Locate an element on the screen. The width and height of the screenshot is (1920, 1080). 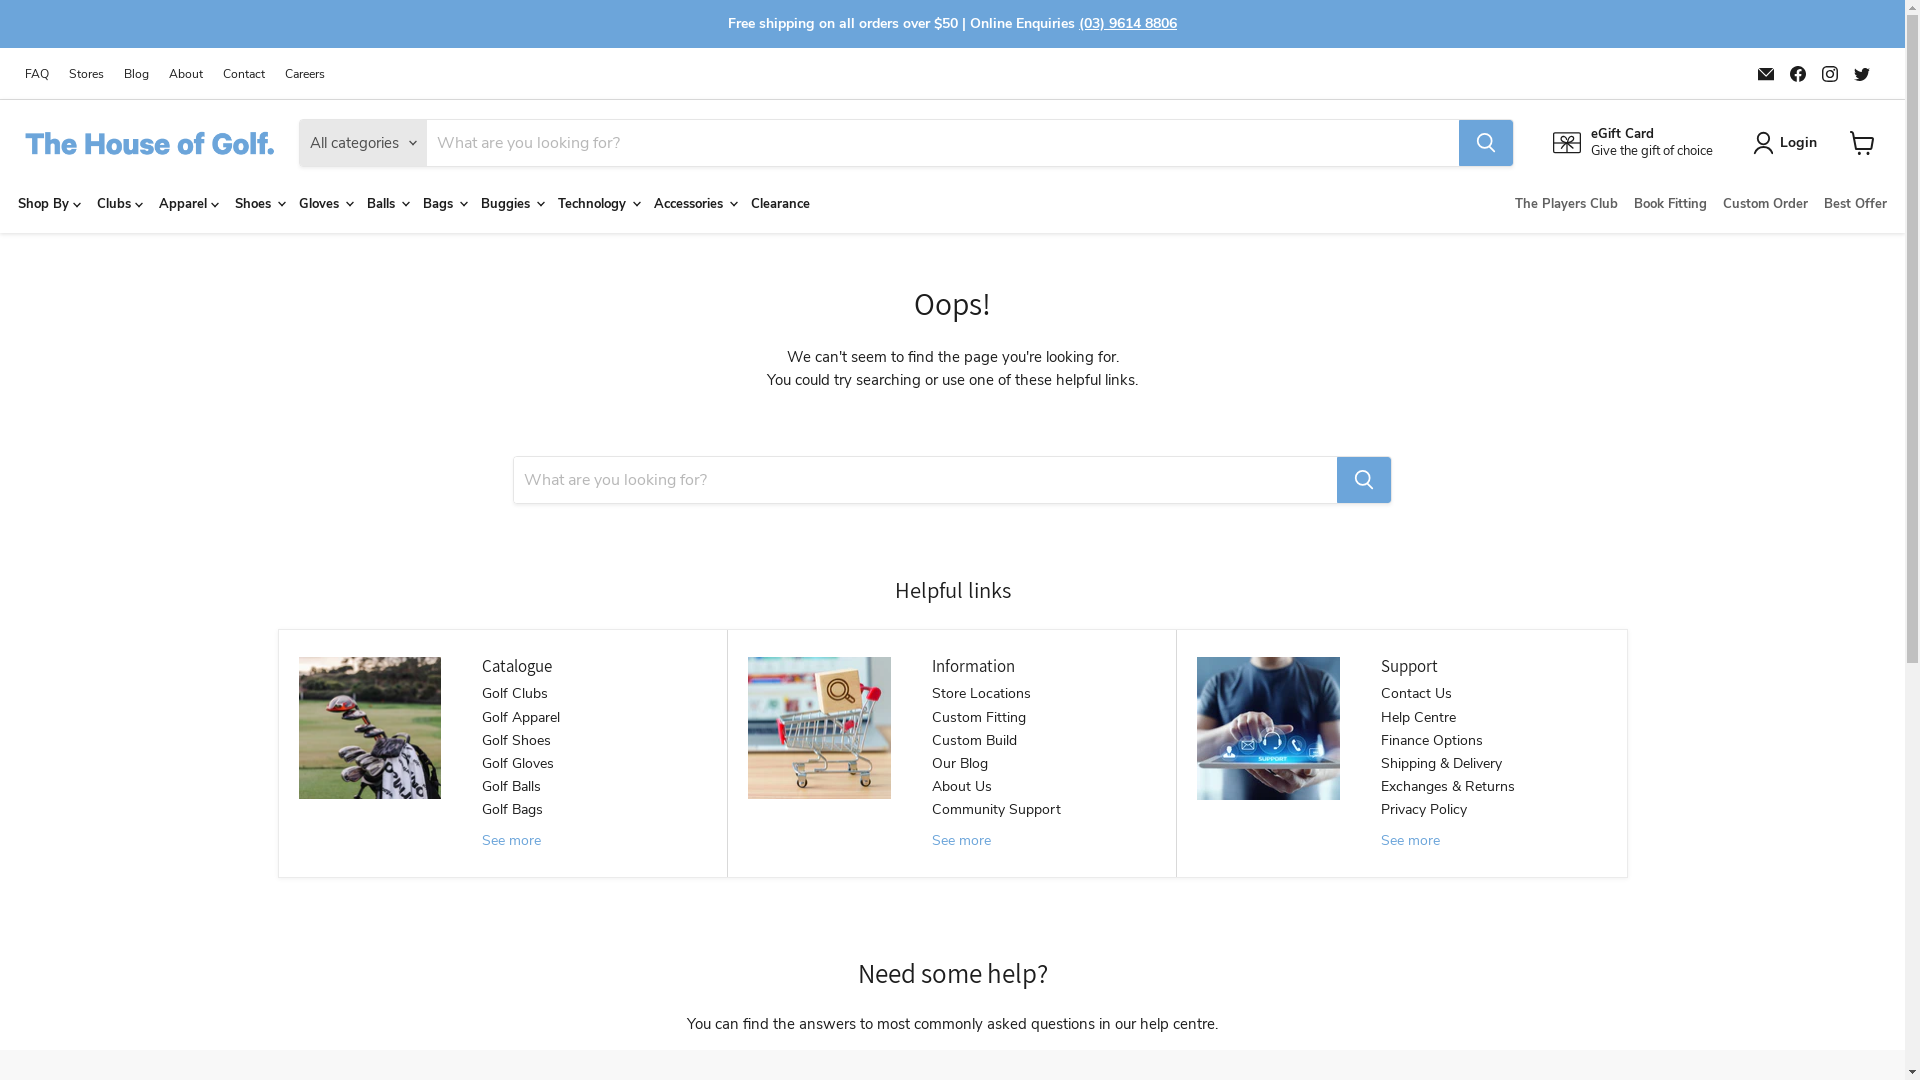
See more is located at coordinates (512, 840).